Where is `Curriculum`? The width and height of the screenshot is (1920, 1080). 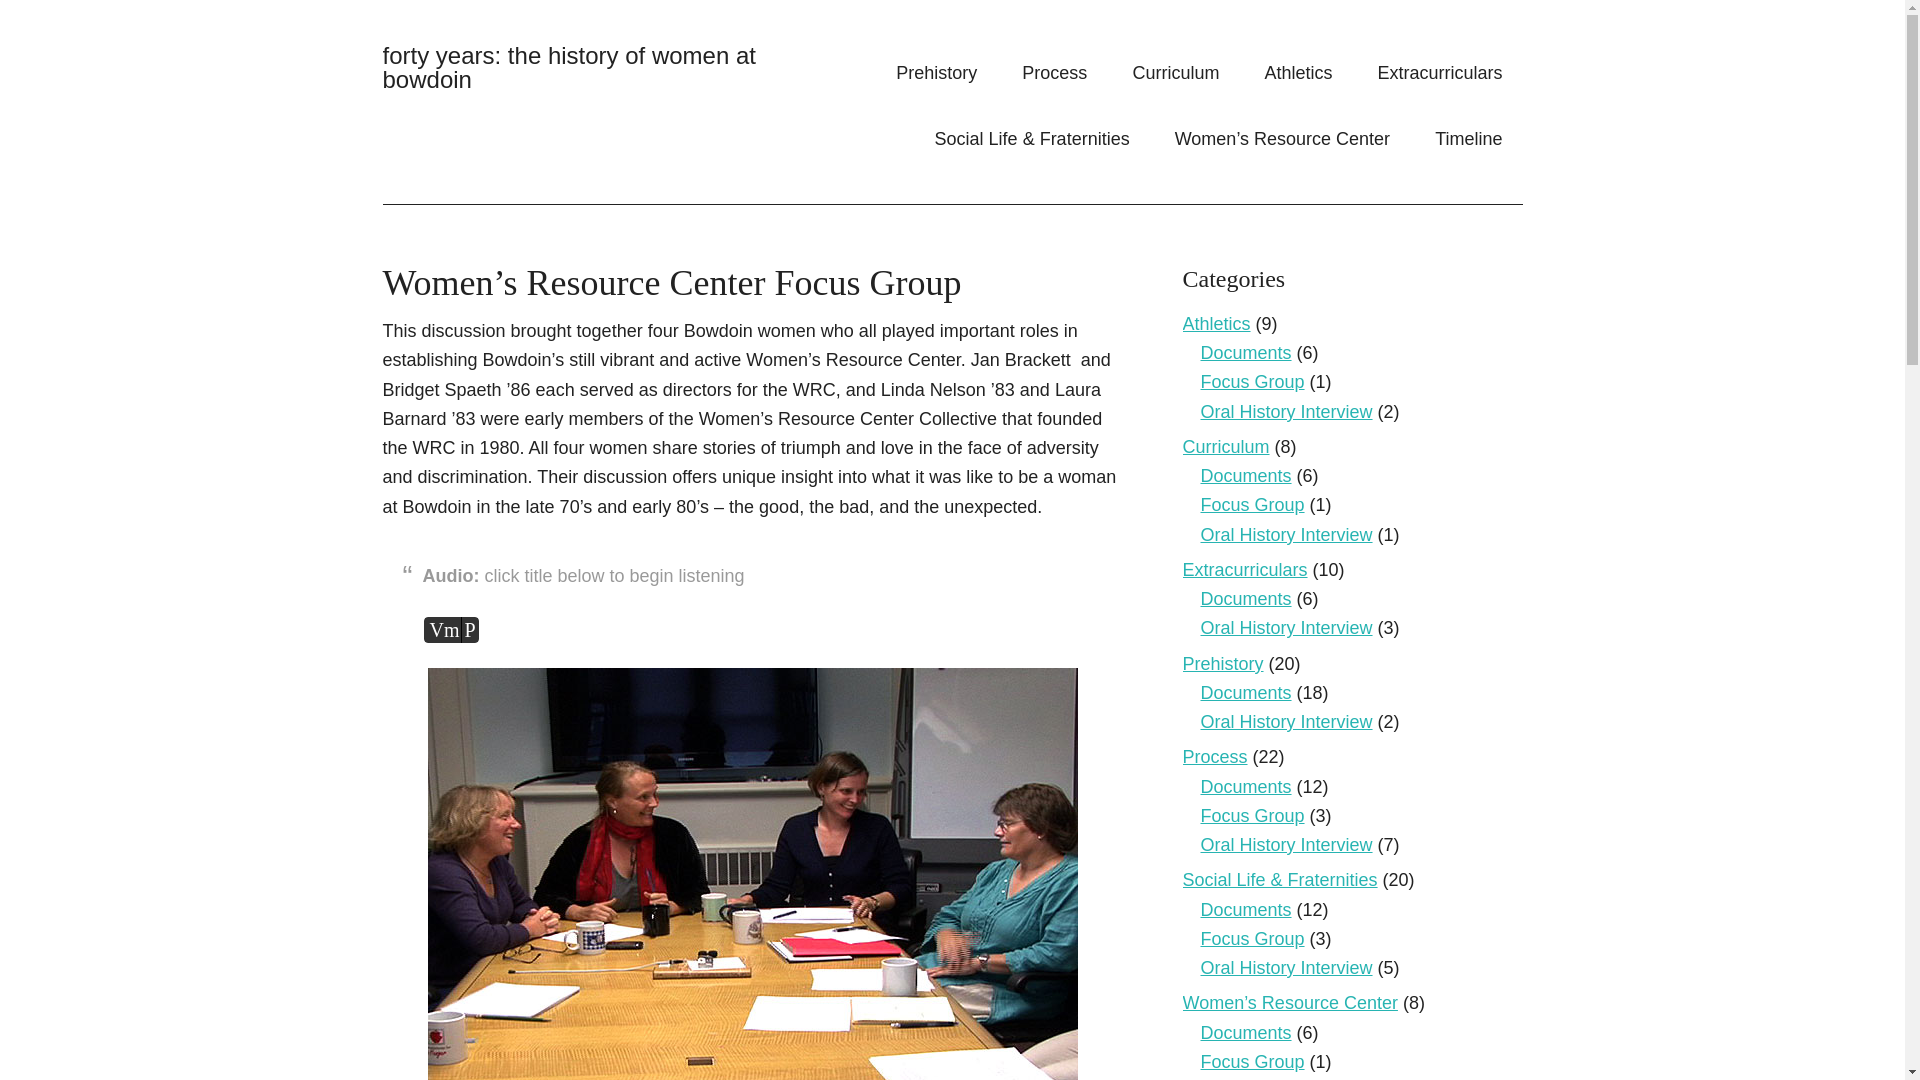
Curriculum is located at coordinates (1174, 72).